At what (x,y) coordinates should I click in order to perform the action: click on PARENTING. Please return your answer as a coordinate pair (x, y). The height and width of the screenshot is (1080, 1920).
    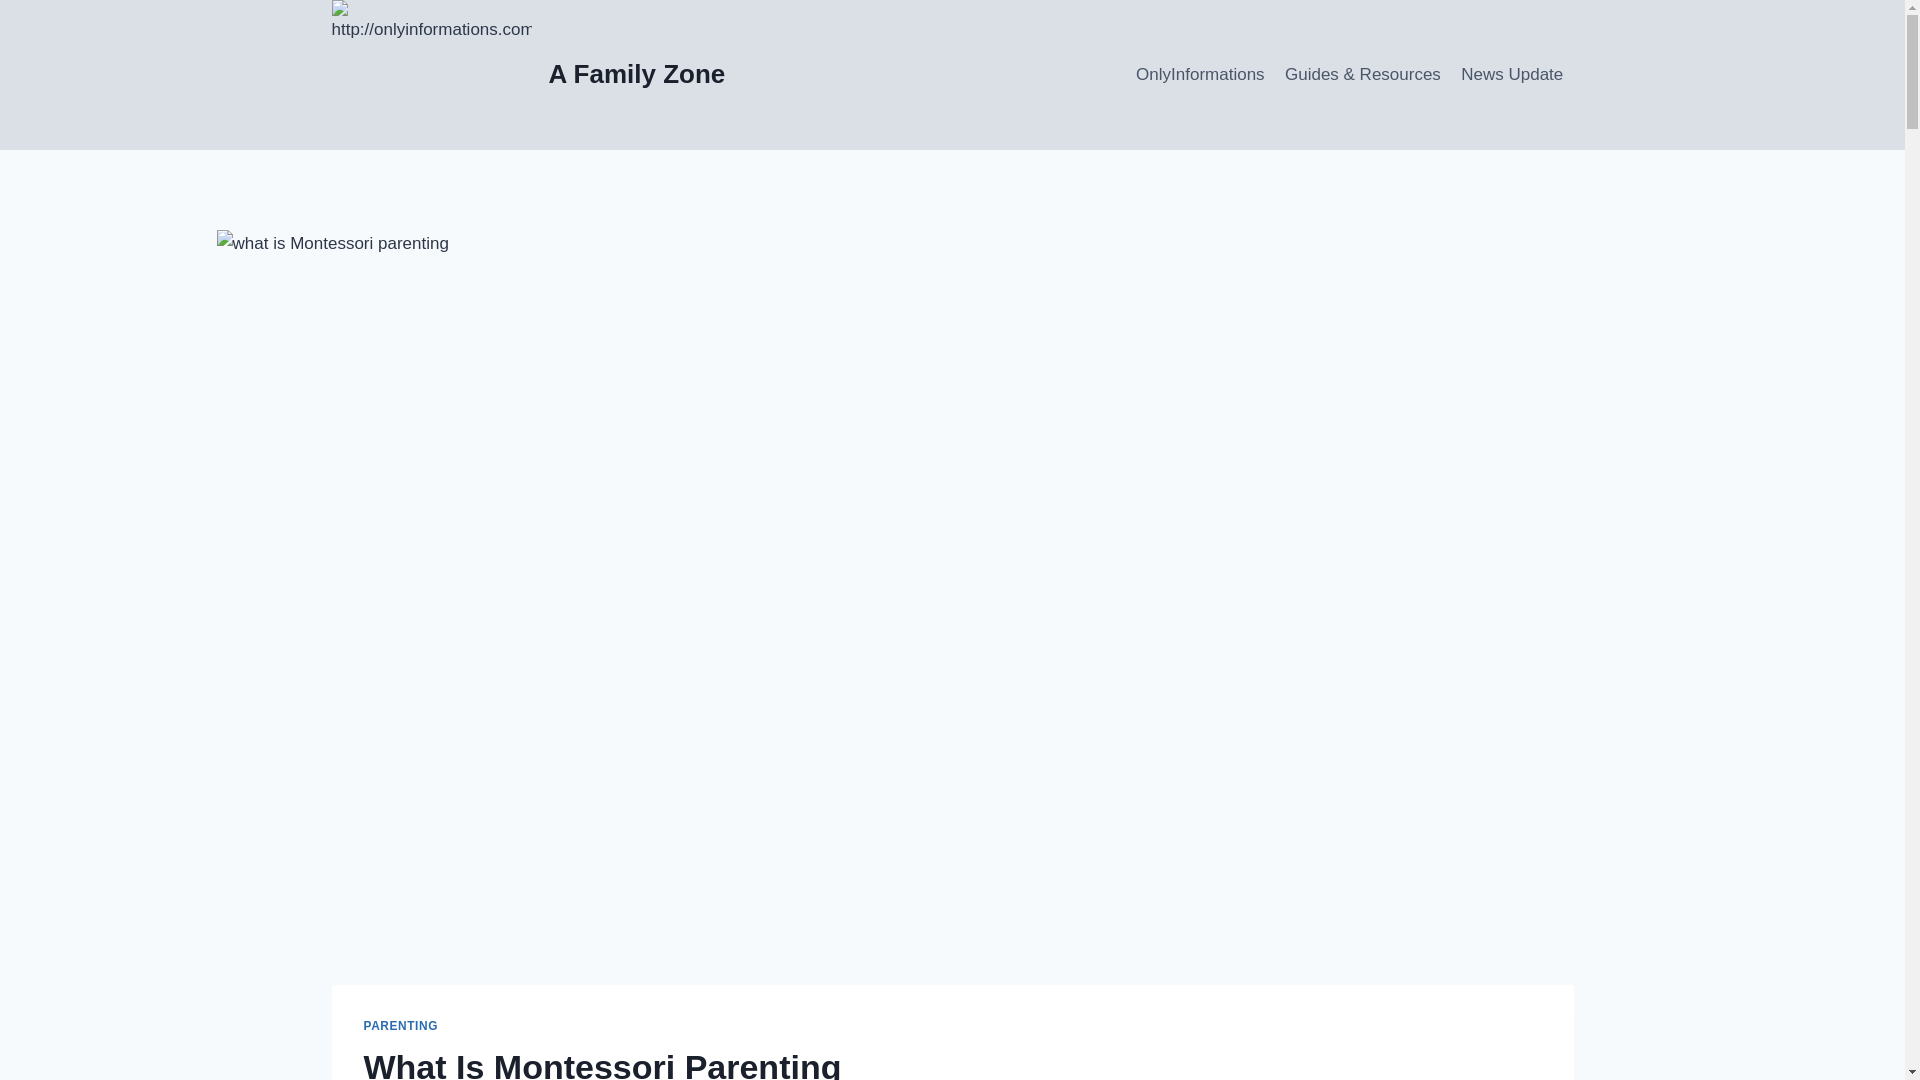
    Looking at the image, I should click on (402, 1026).